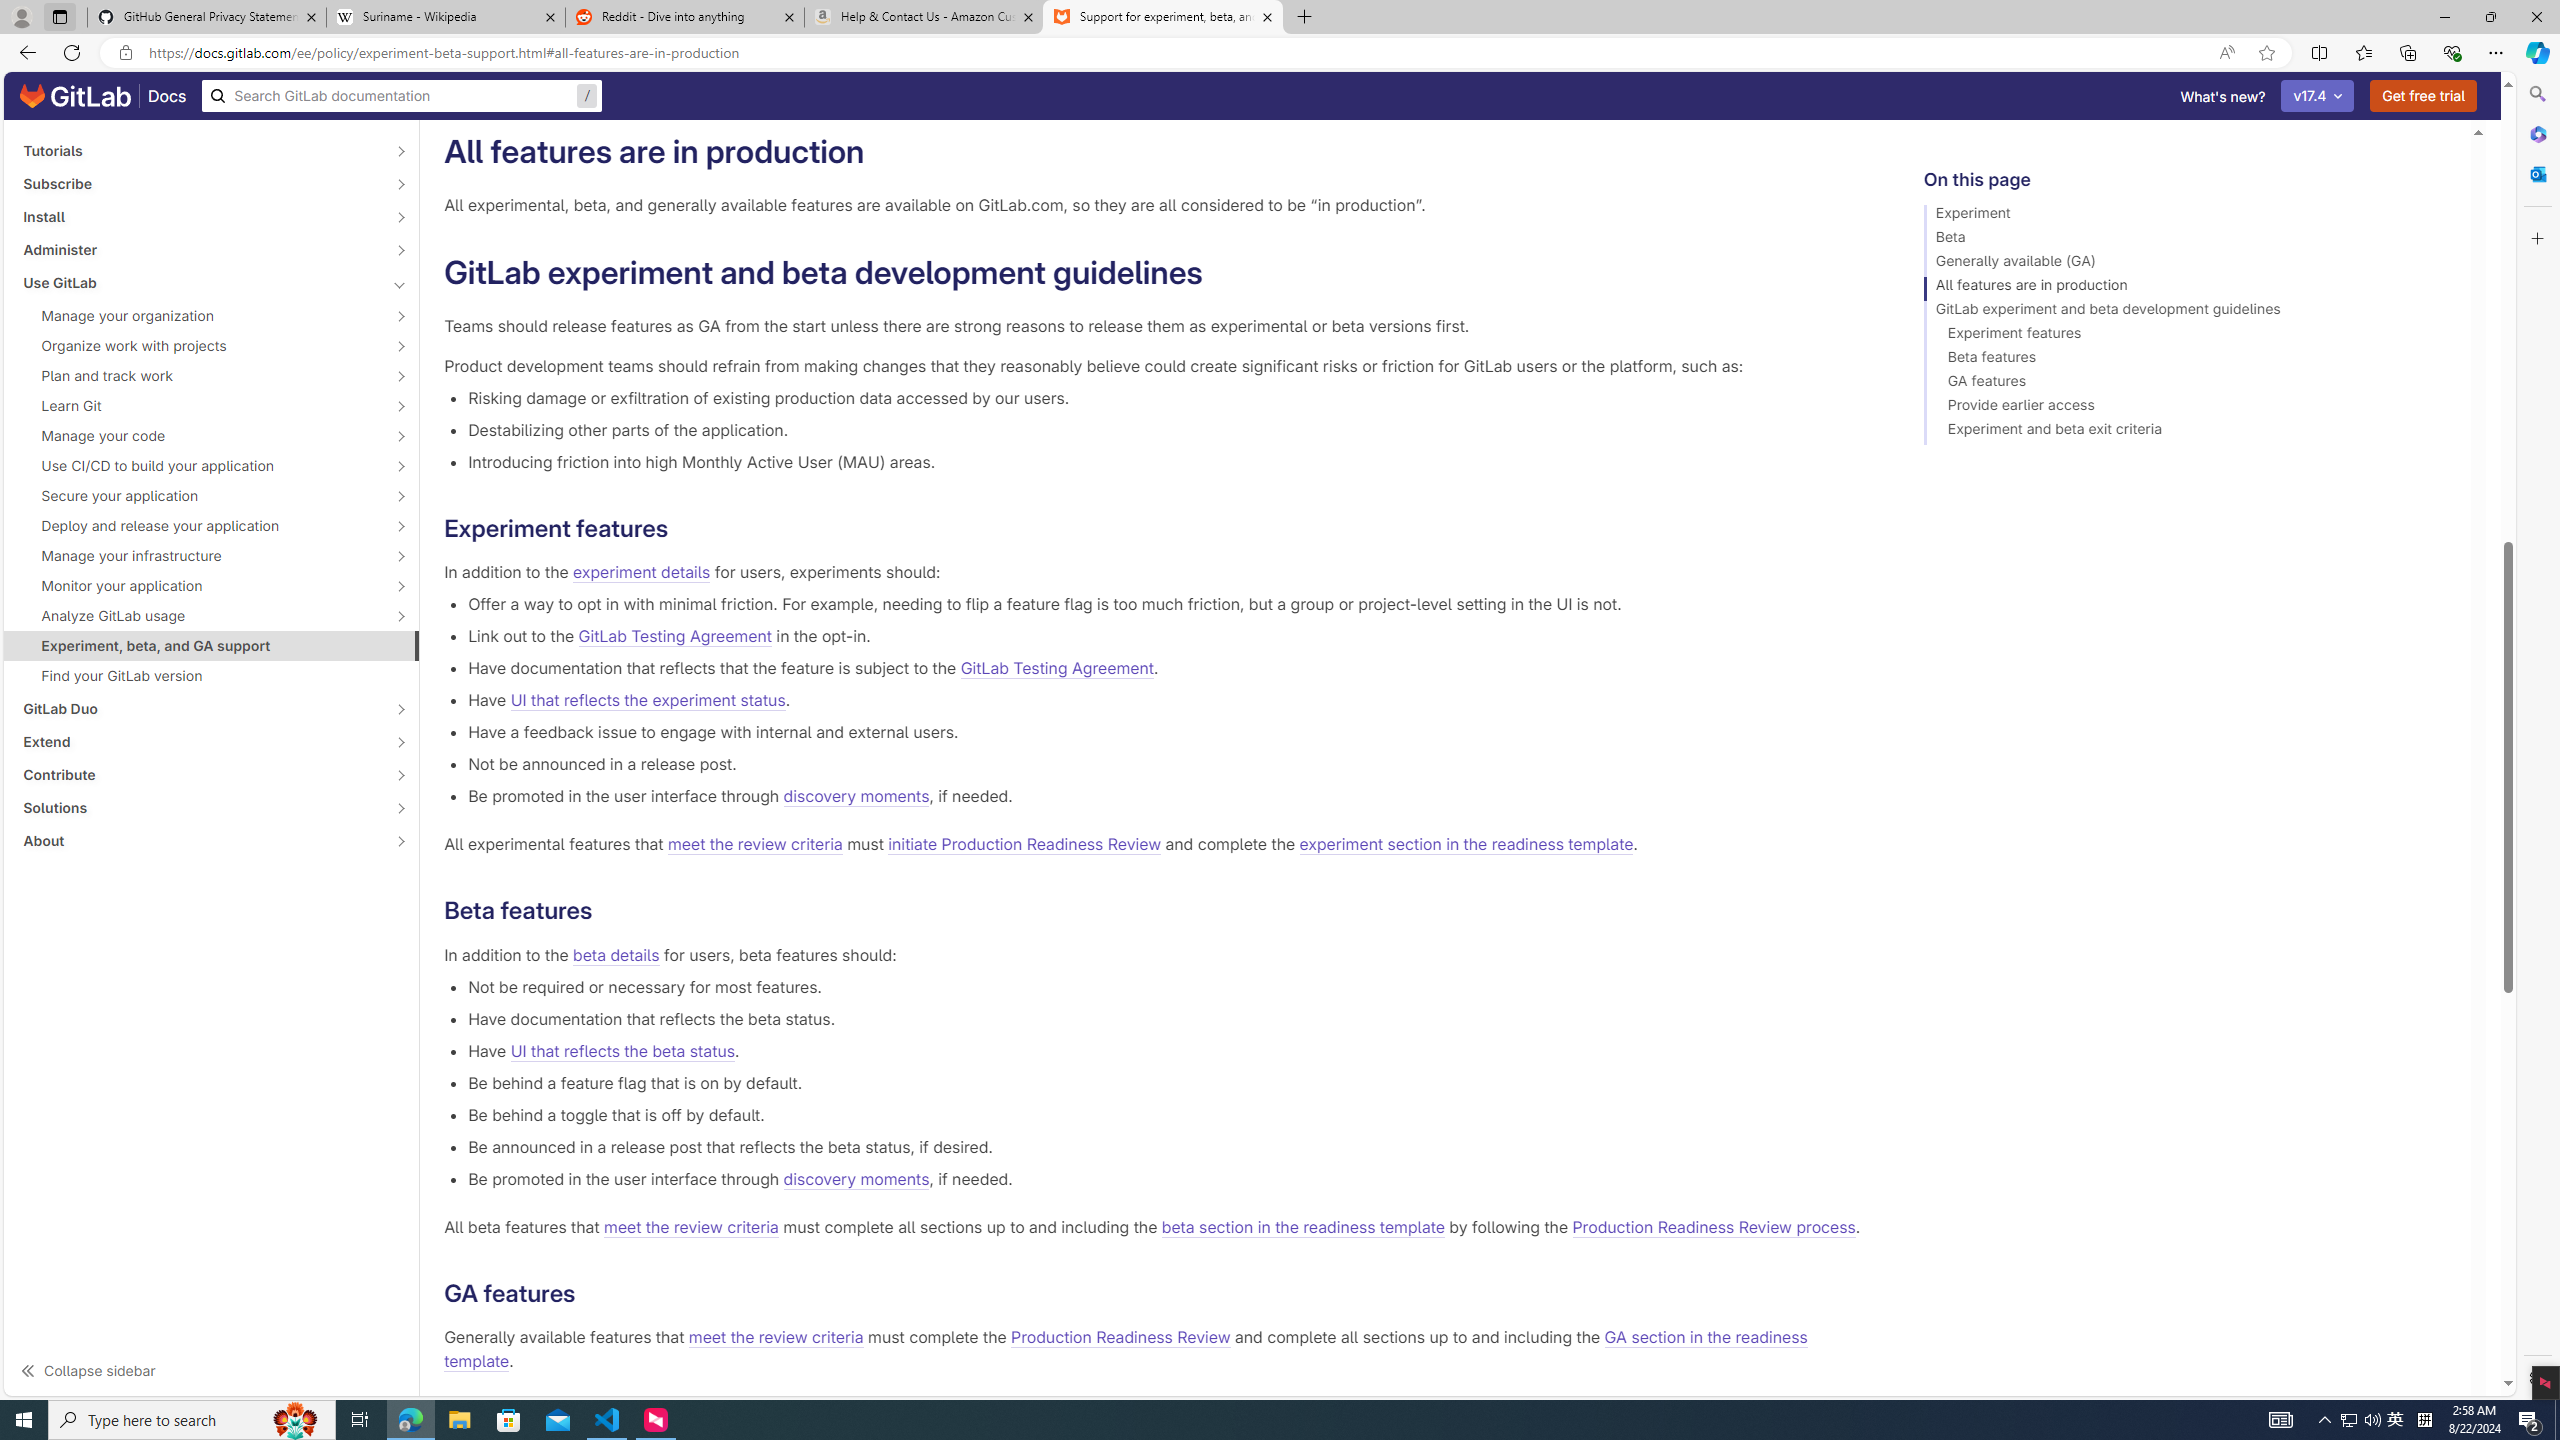  I want to click on Help & Contact Us - Amazon Customer Service - Sleeping, so click(924, 17).